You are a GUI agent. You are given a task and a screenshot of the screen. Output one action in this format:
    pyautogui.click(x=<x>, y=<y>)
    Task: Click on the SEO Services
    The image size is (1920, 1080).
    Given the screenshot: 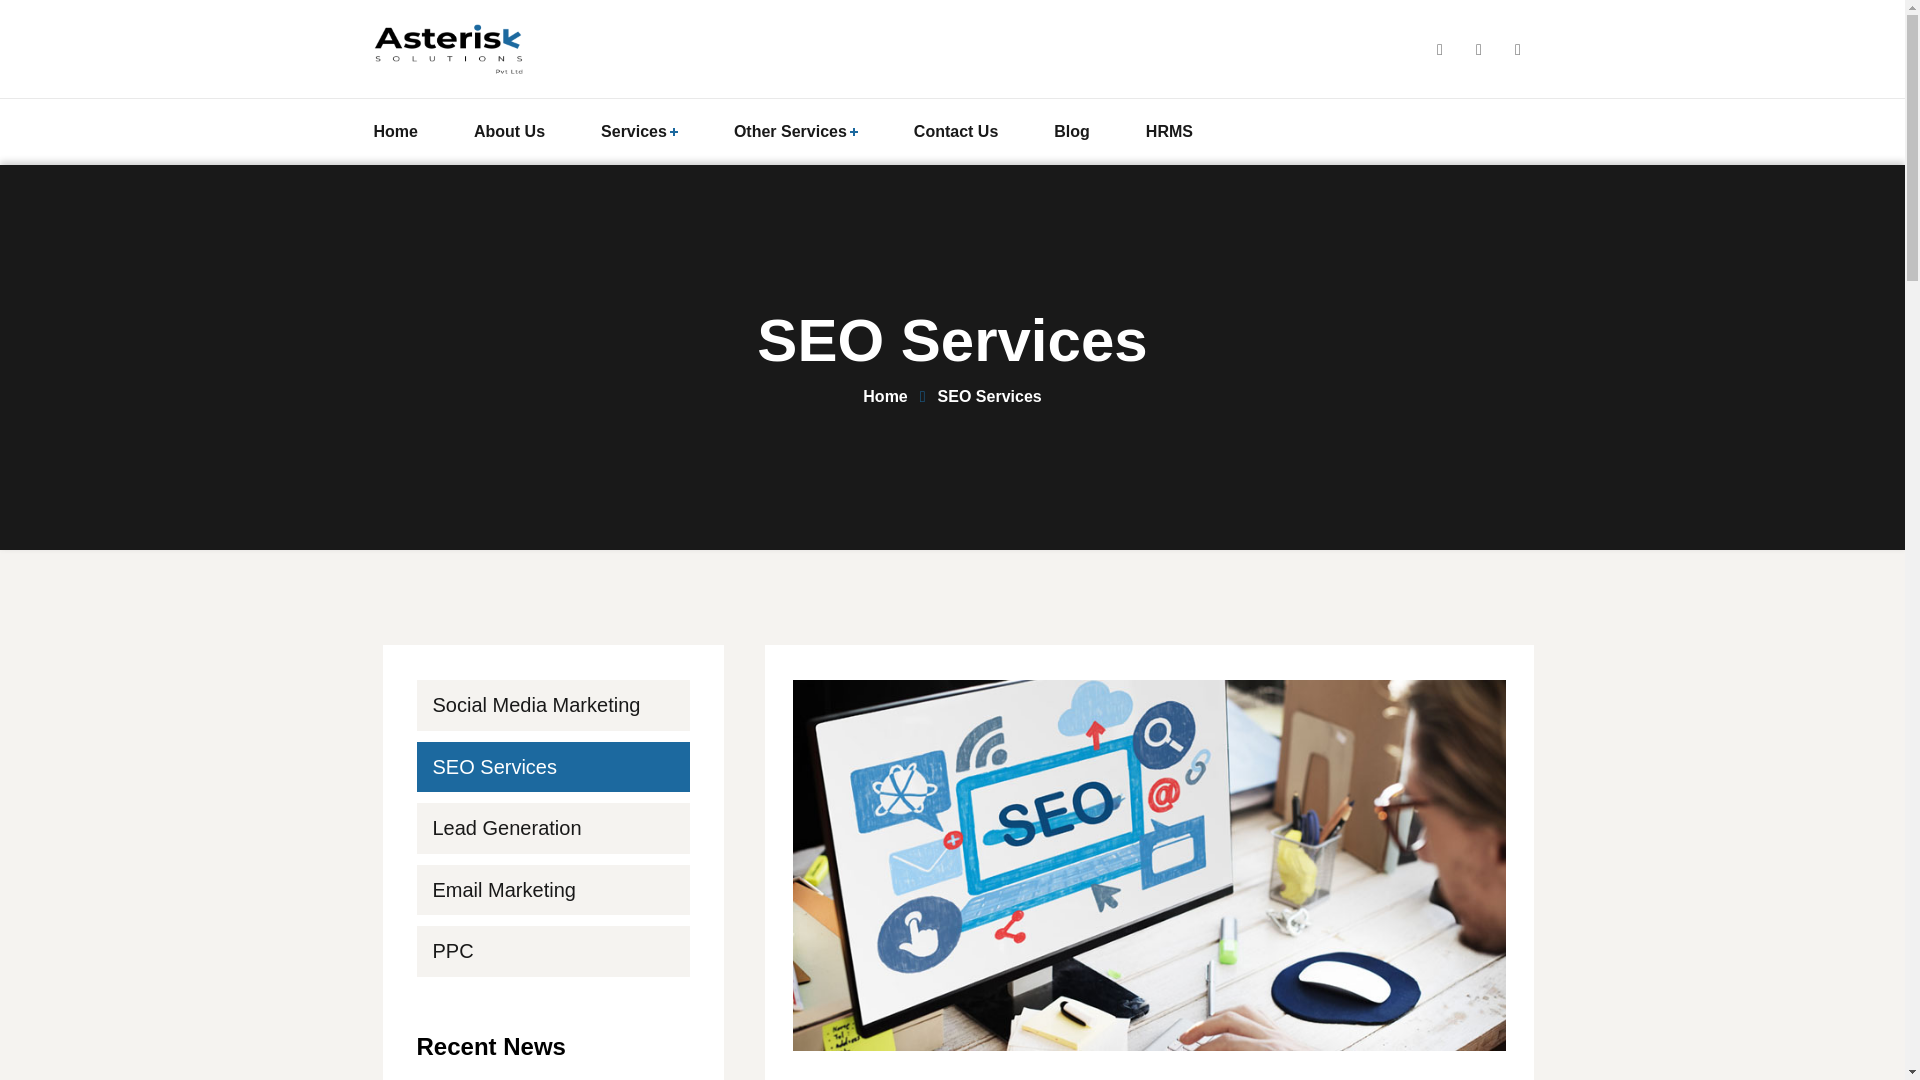 What is the action you would take?
    pyautogui.click(x=552, y=766)
    